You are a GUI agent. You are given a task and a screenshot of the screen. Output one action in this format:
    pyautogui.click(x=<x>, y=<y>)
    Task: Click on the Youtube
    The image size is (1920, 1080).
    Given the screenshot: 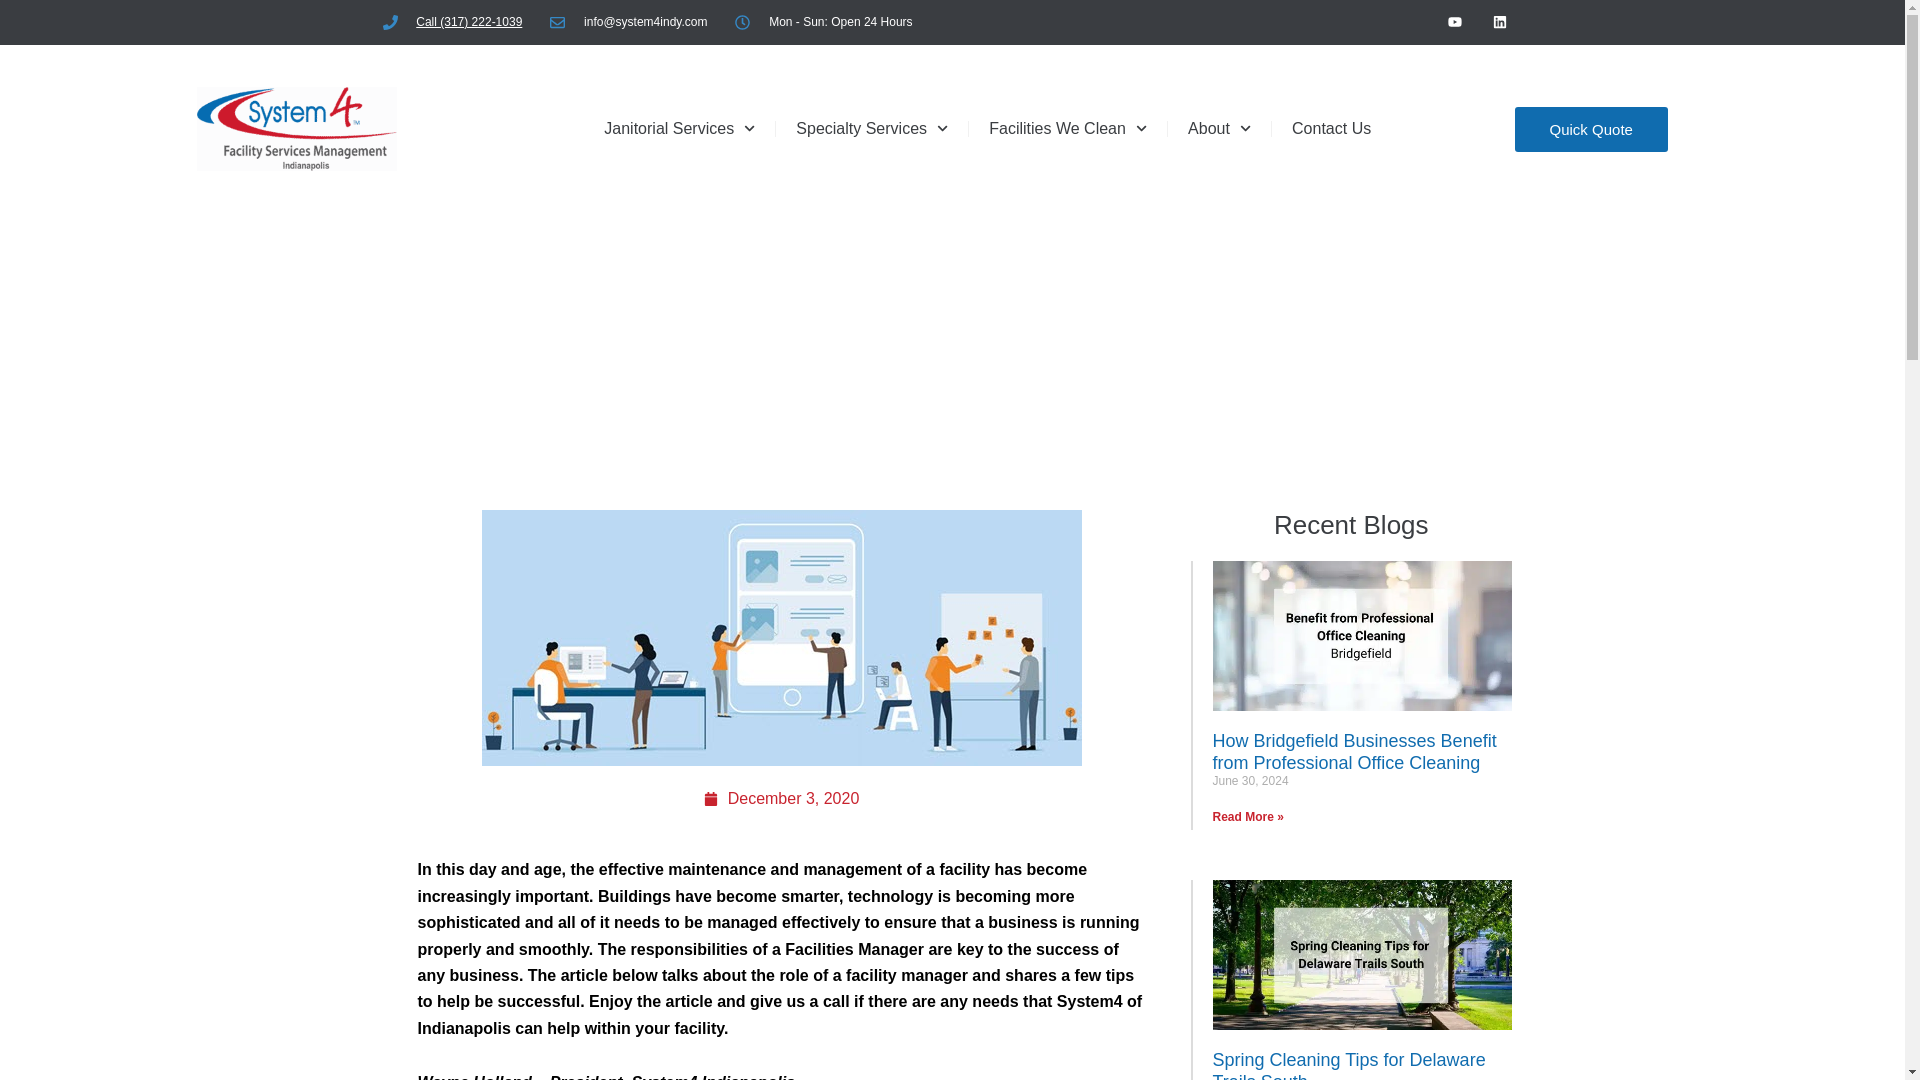 What is the action you would take?
    pyautogui.click(x=1455, y=22)
    